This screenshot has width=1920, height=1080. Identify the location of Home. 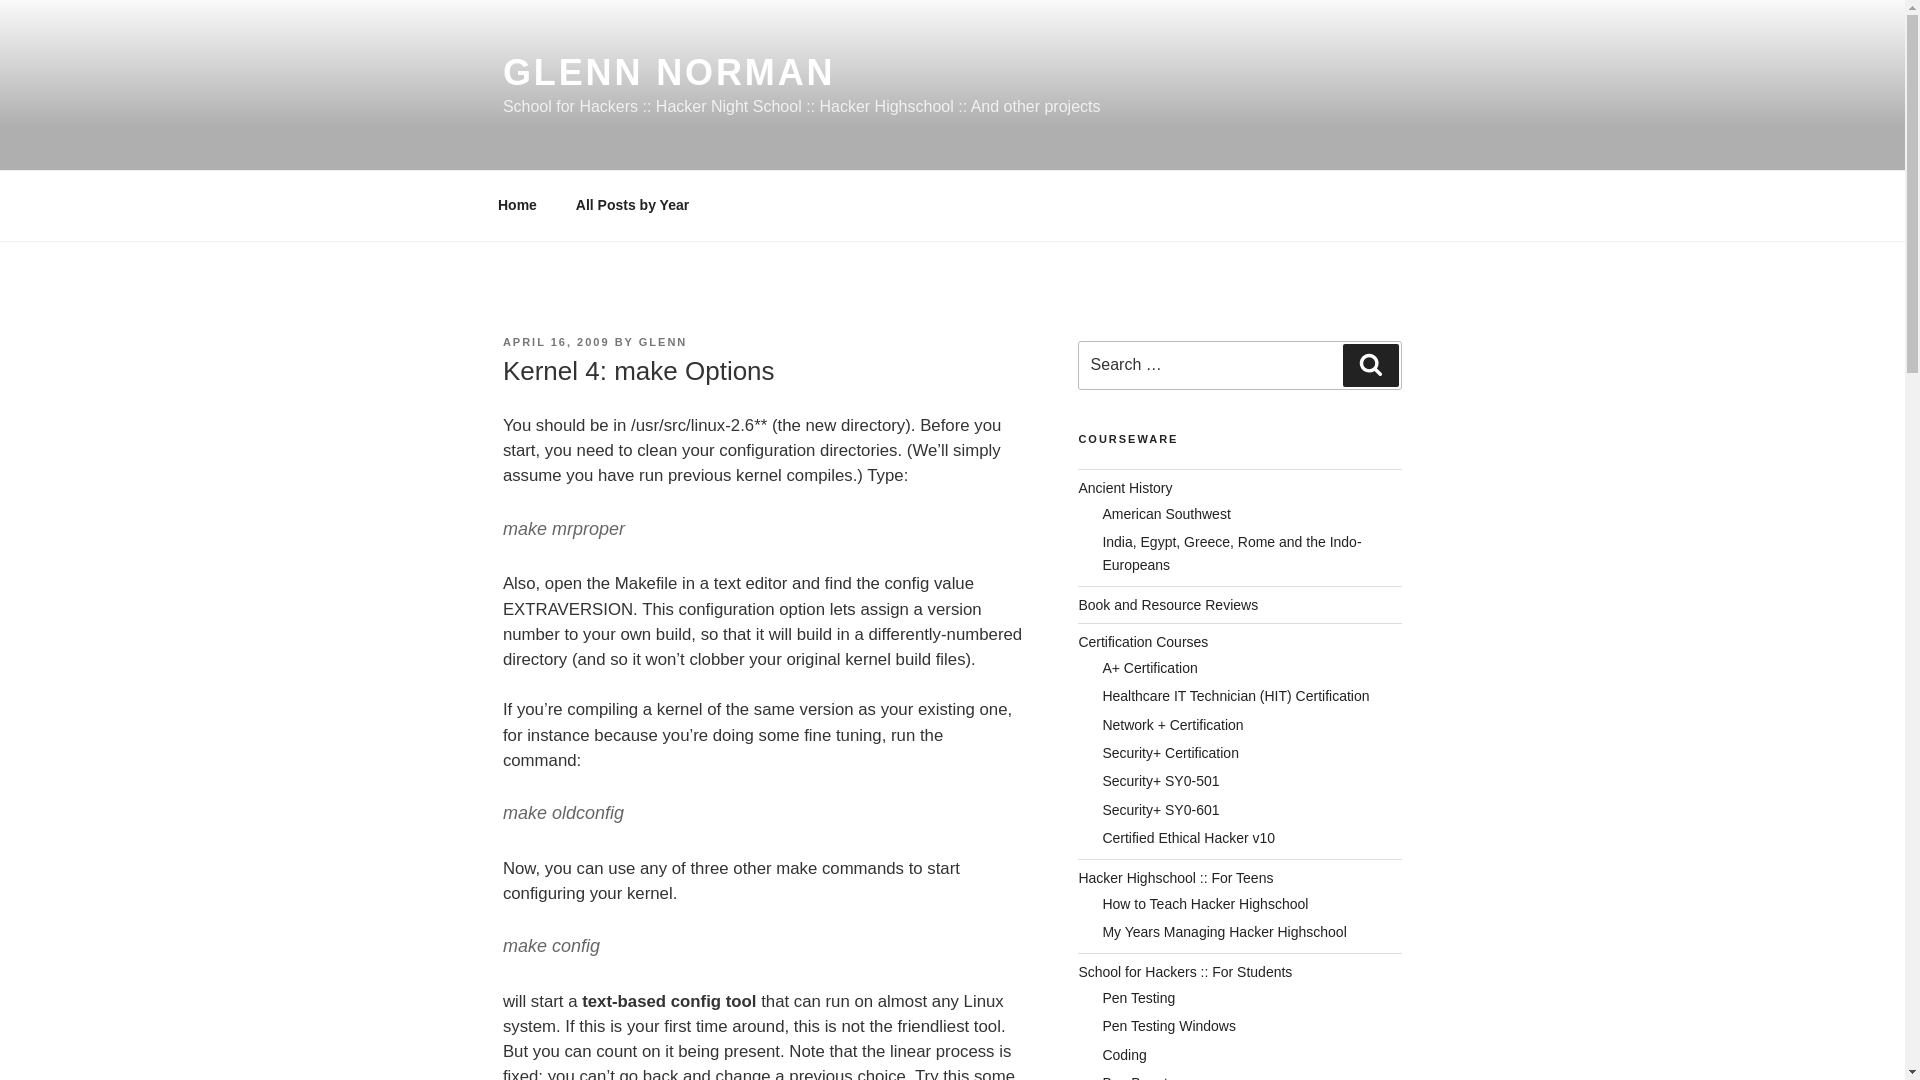
(517, 206).